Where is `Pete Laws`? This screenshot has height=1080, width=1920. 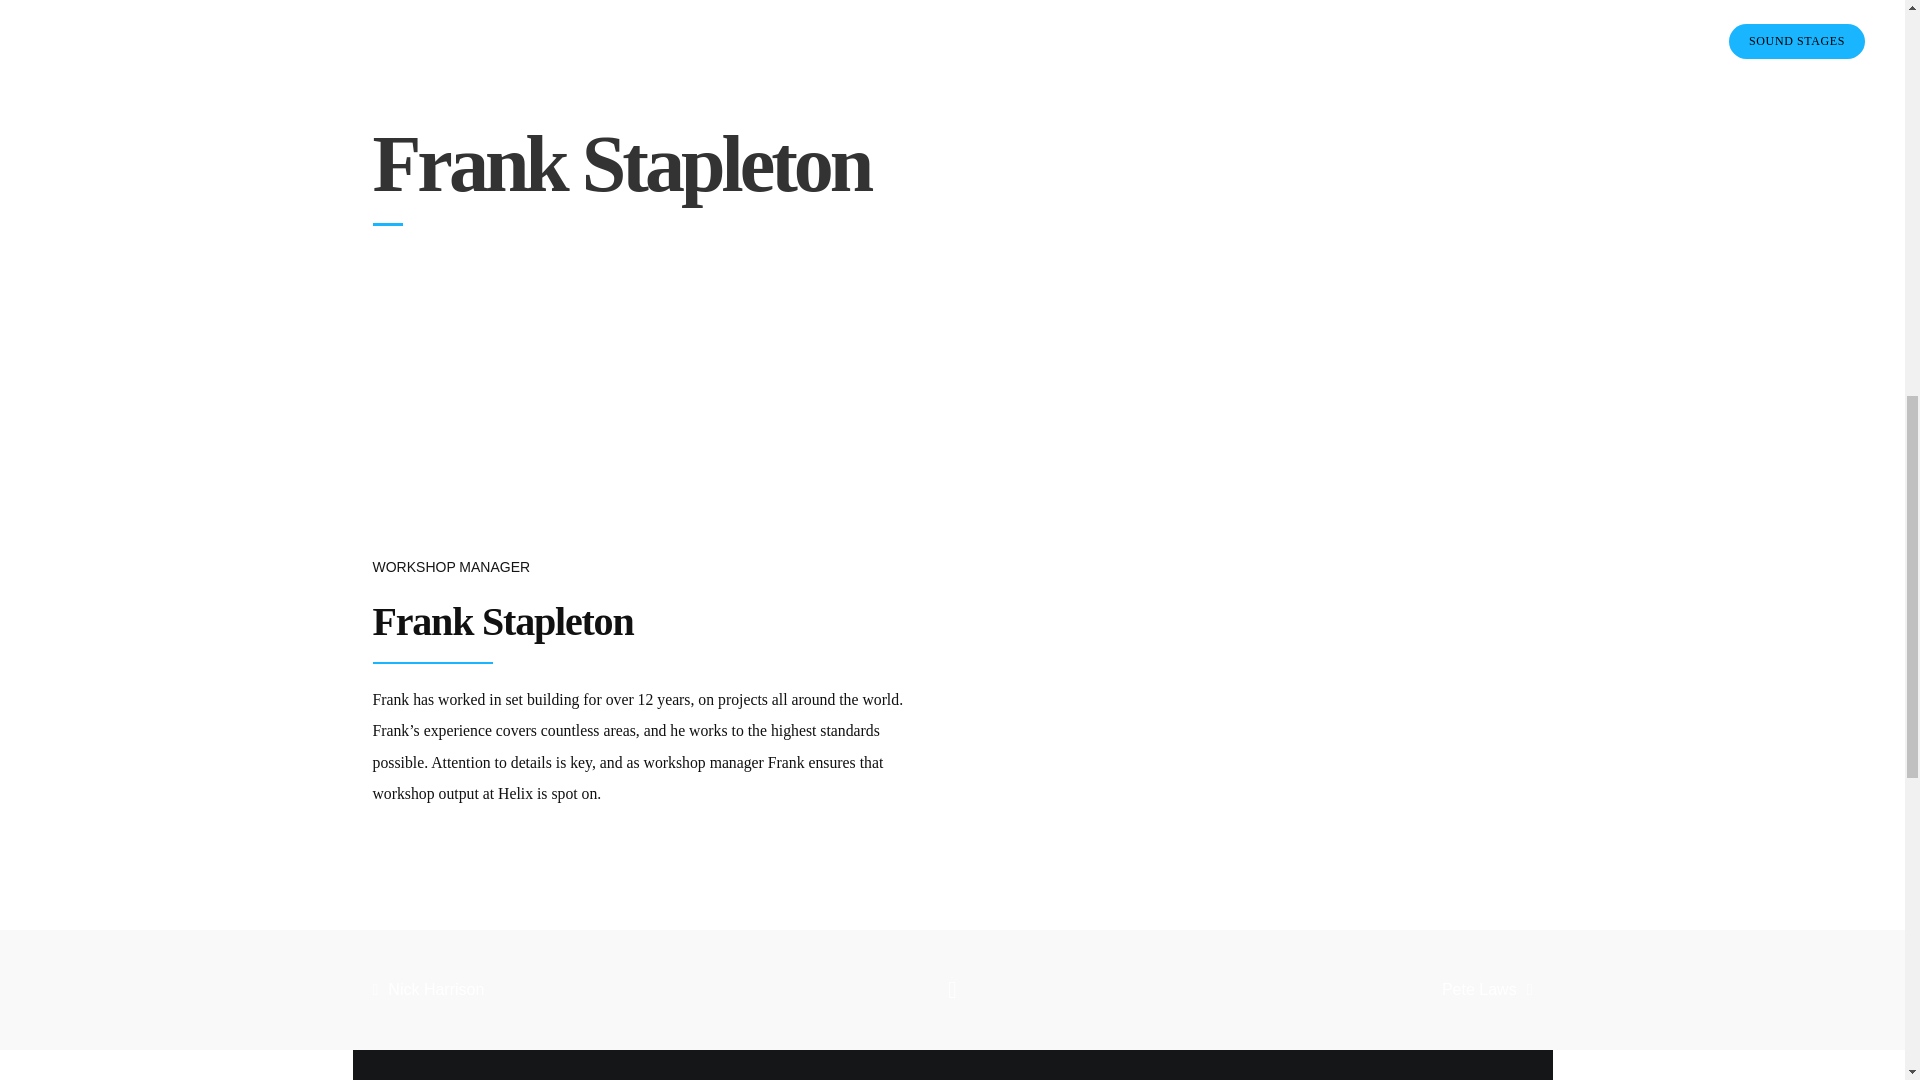
Pete Laws is located at coordinates (1346, 989).